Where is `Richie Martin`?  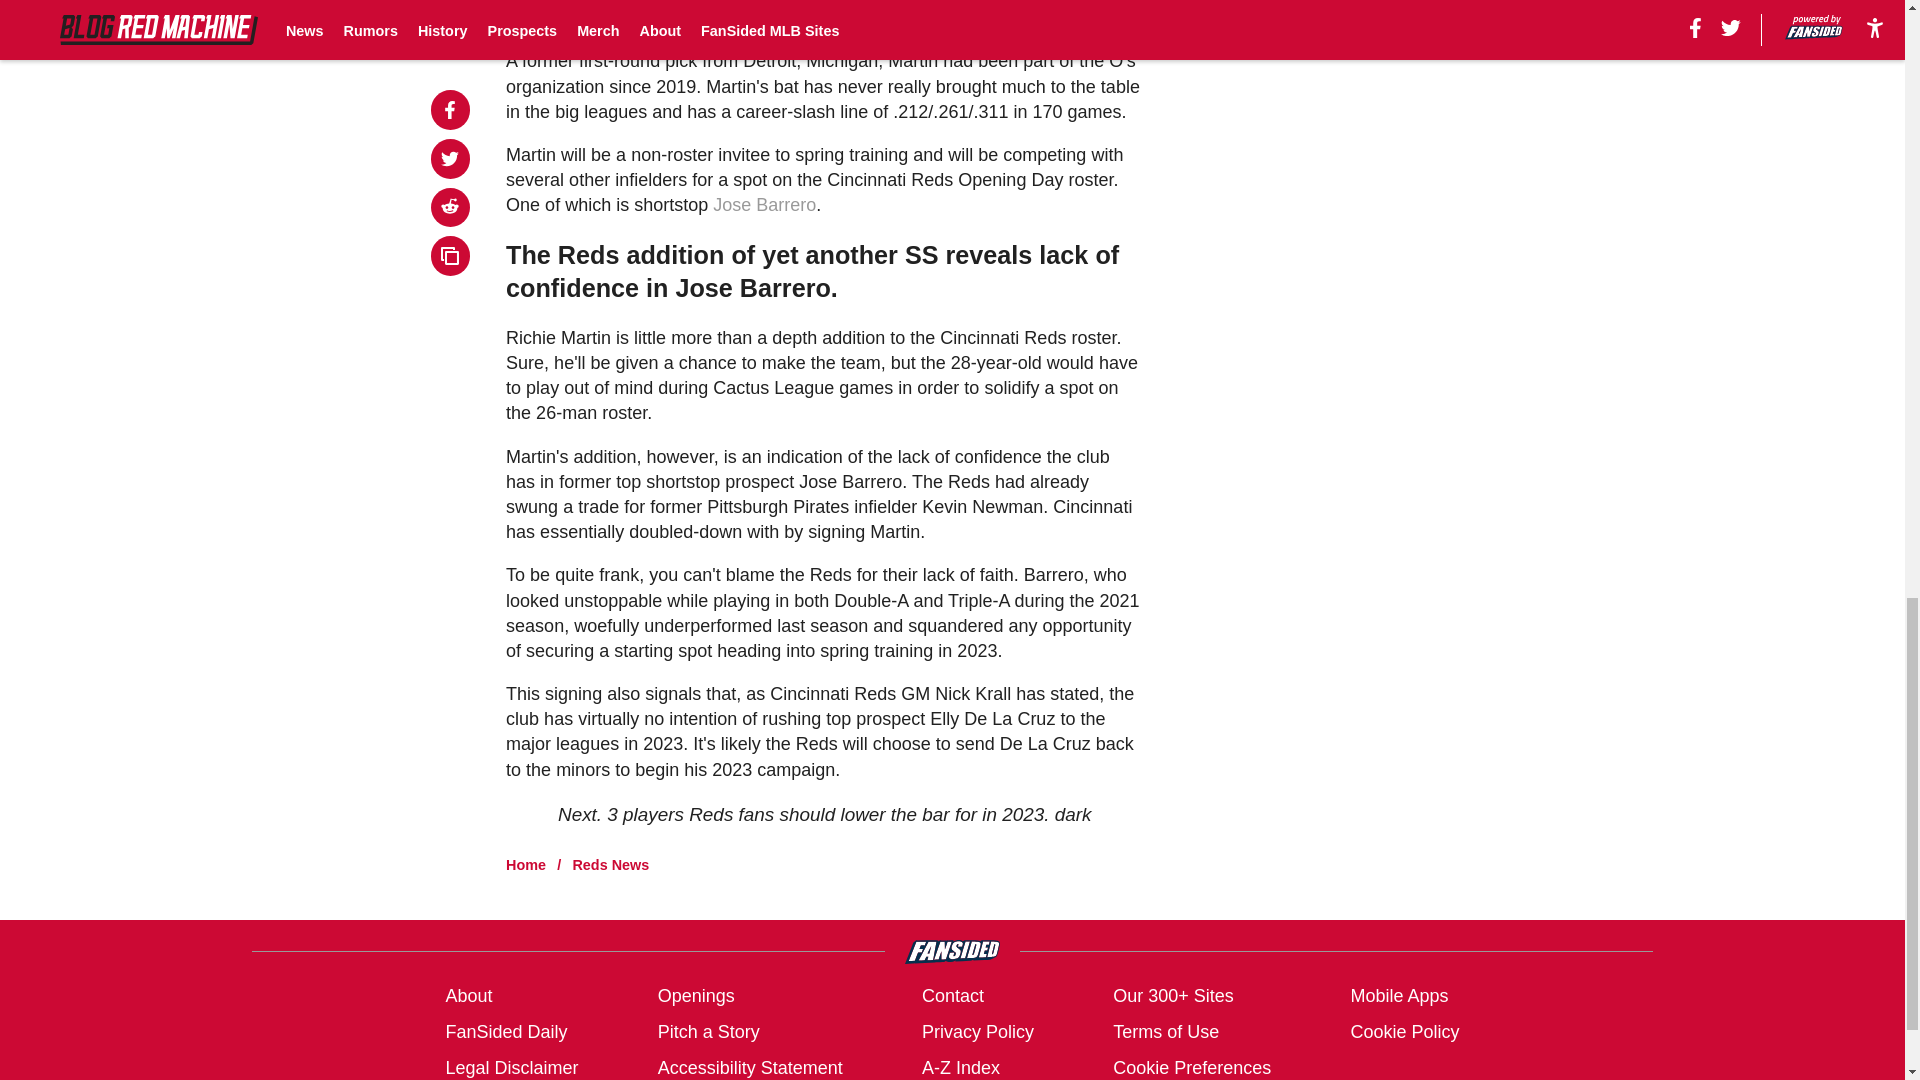
Richie Martin is located at coordinates (558, 18).